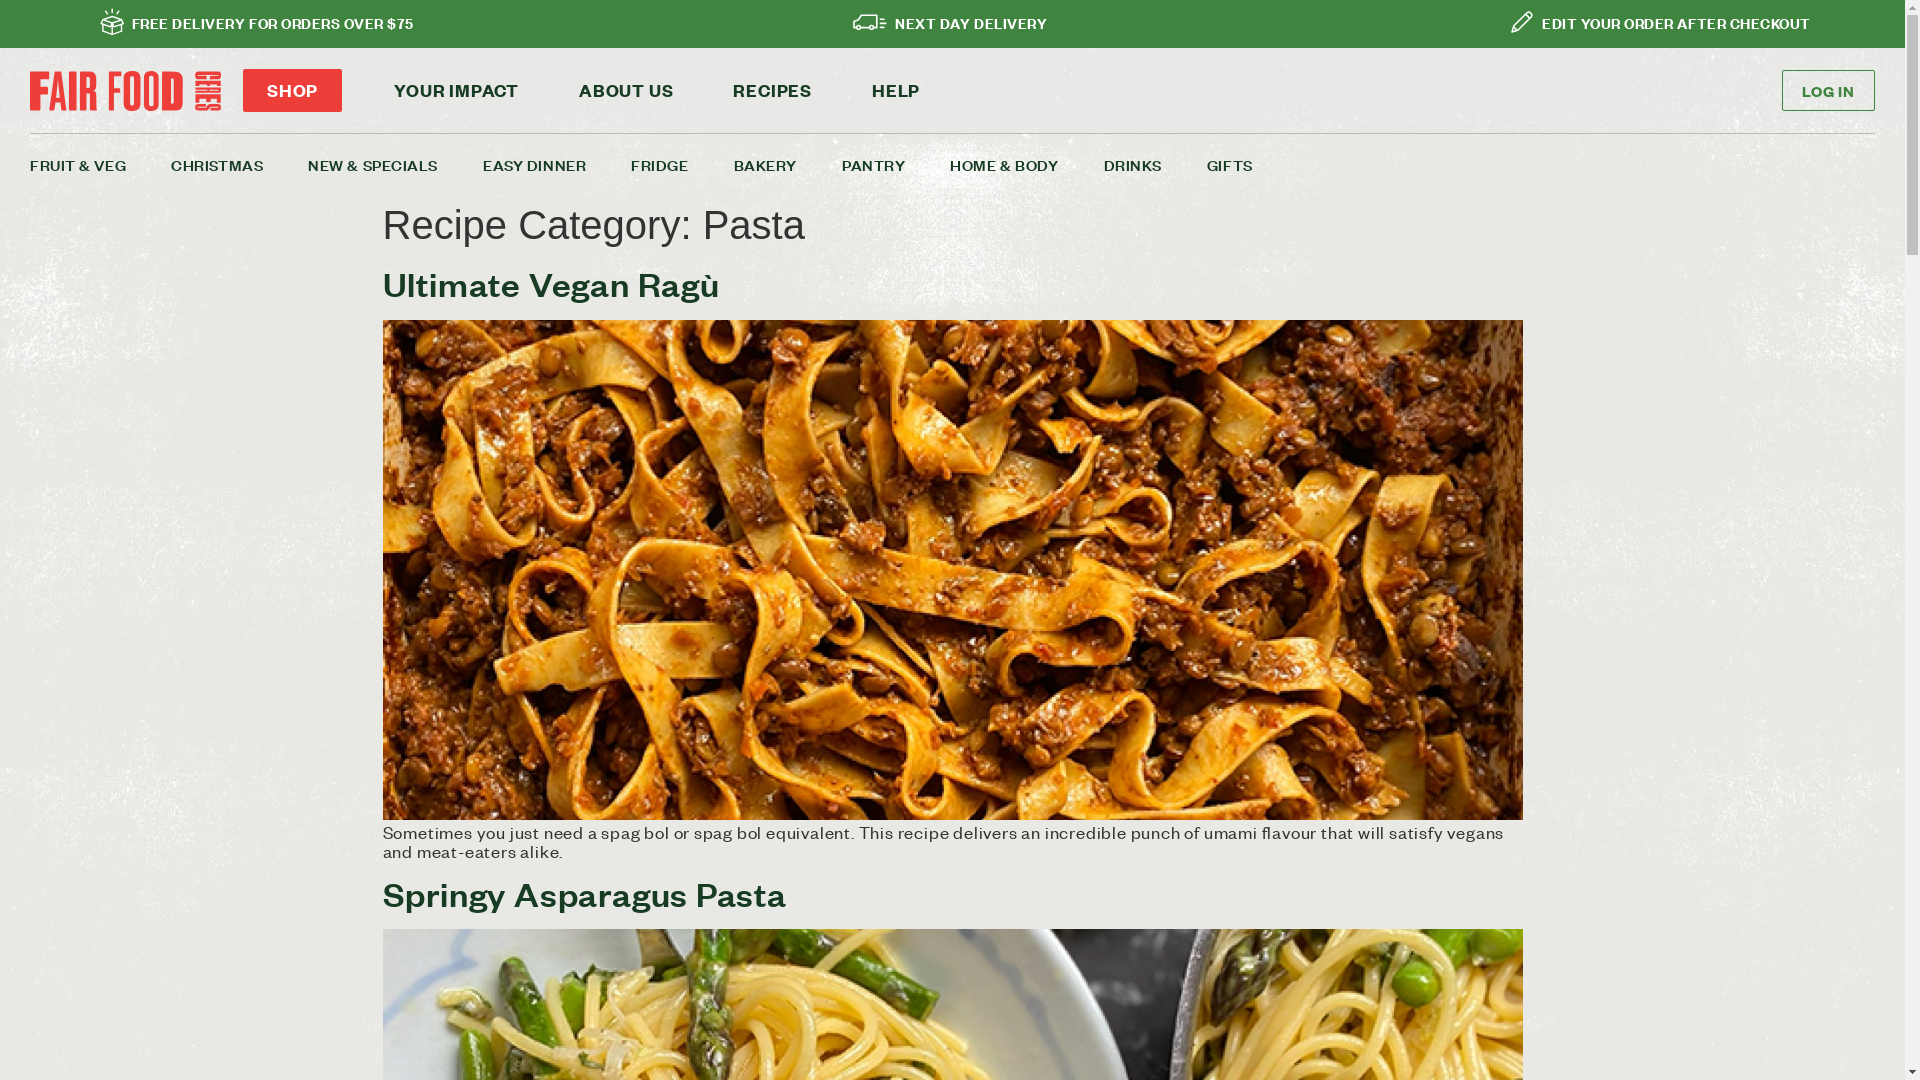 The width and height of the screenshot is (1920, 1080). I want to click on HOME & BODY, so click(1026, 164).